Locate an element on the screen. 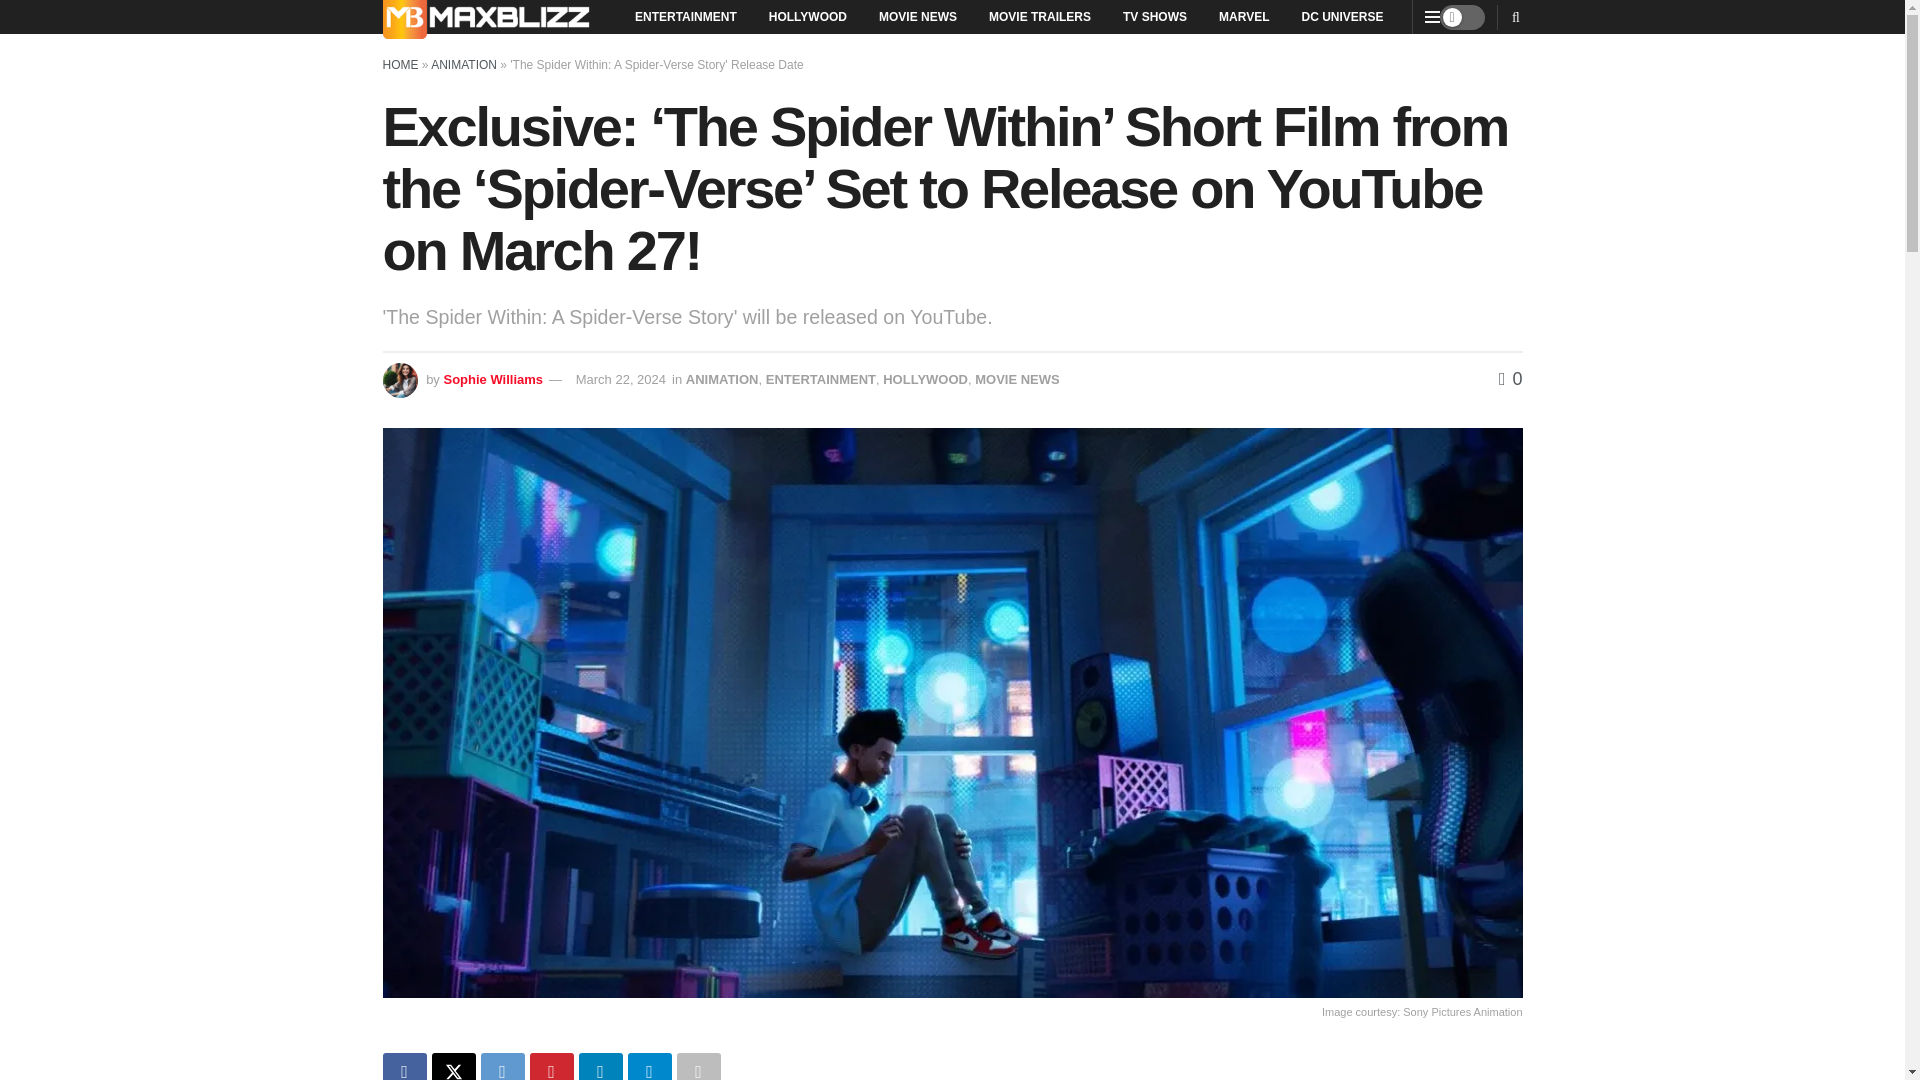  MOVIE NEWS is located at coordinates (1017, 378).